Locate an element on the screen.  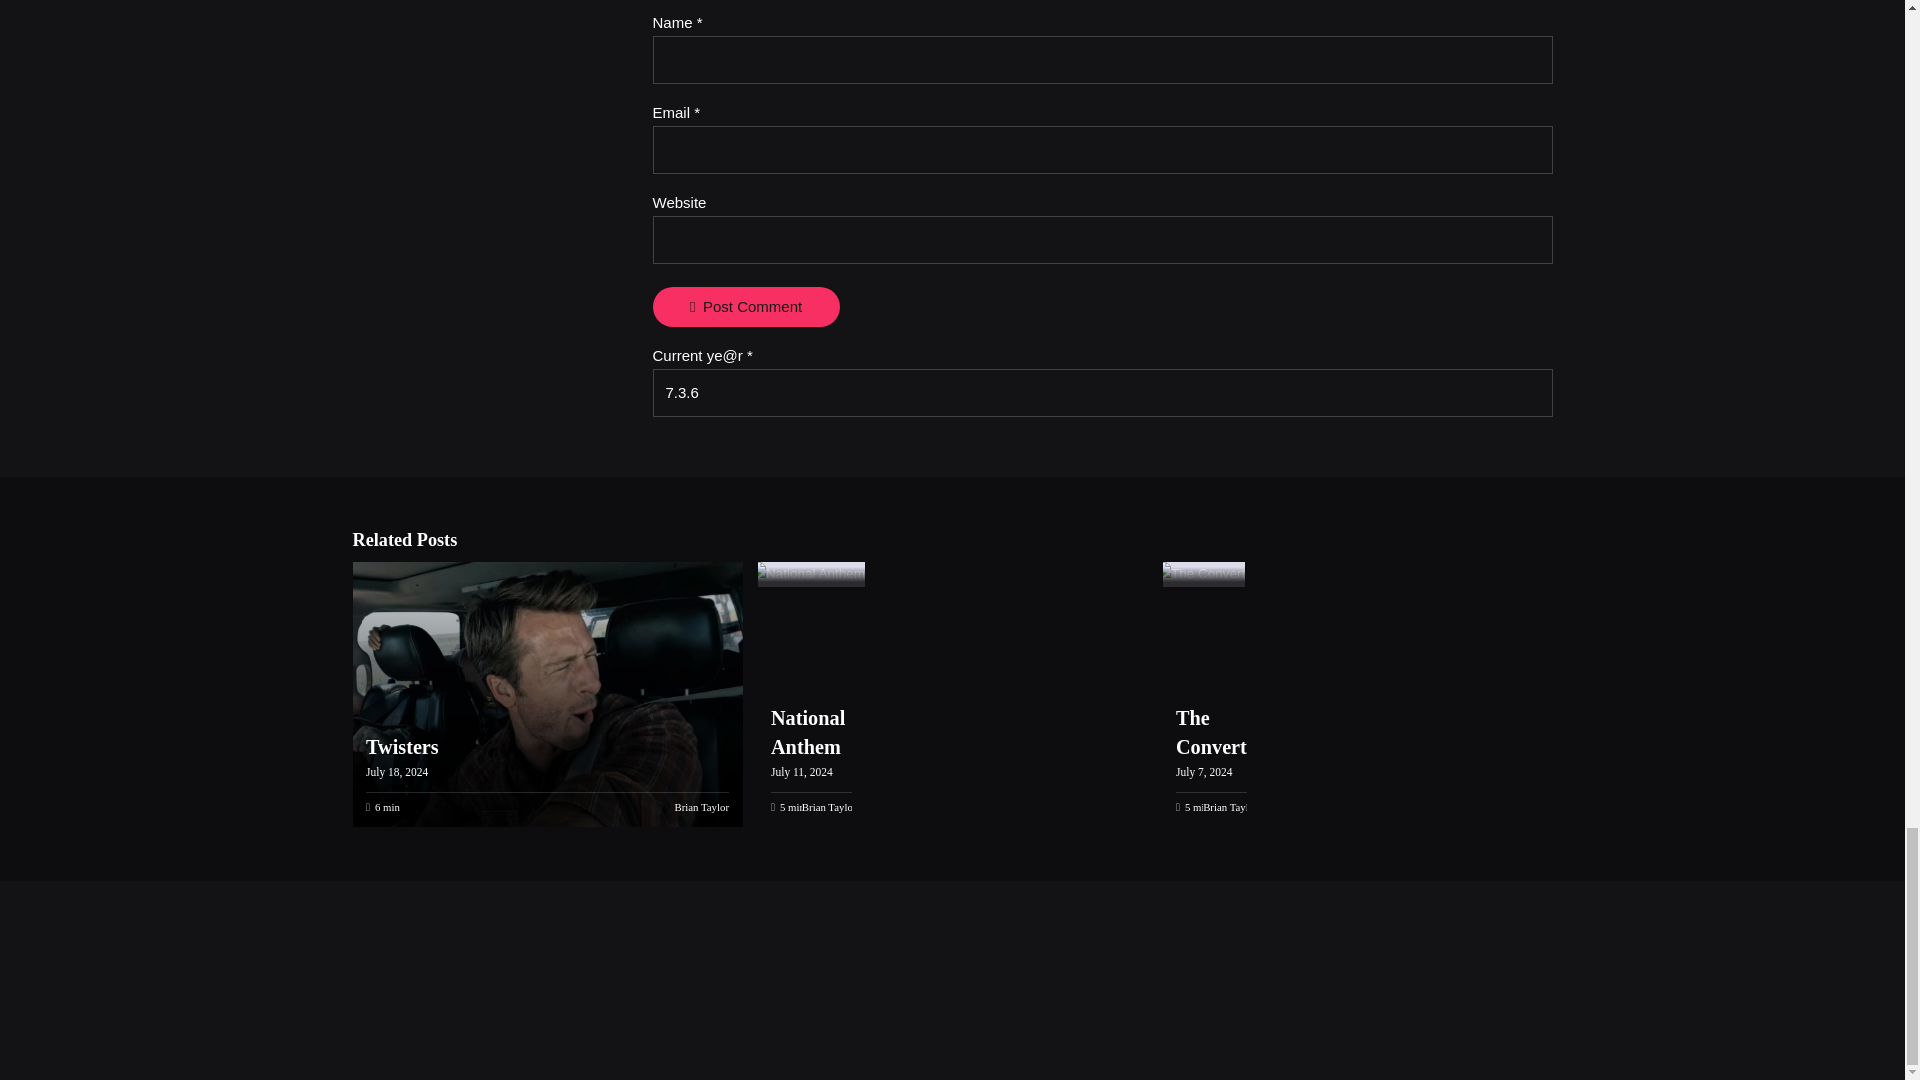
7.3.6 is located at coordinates (1102, 392).